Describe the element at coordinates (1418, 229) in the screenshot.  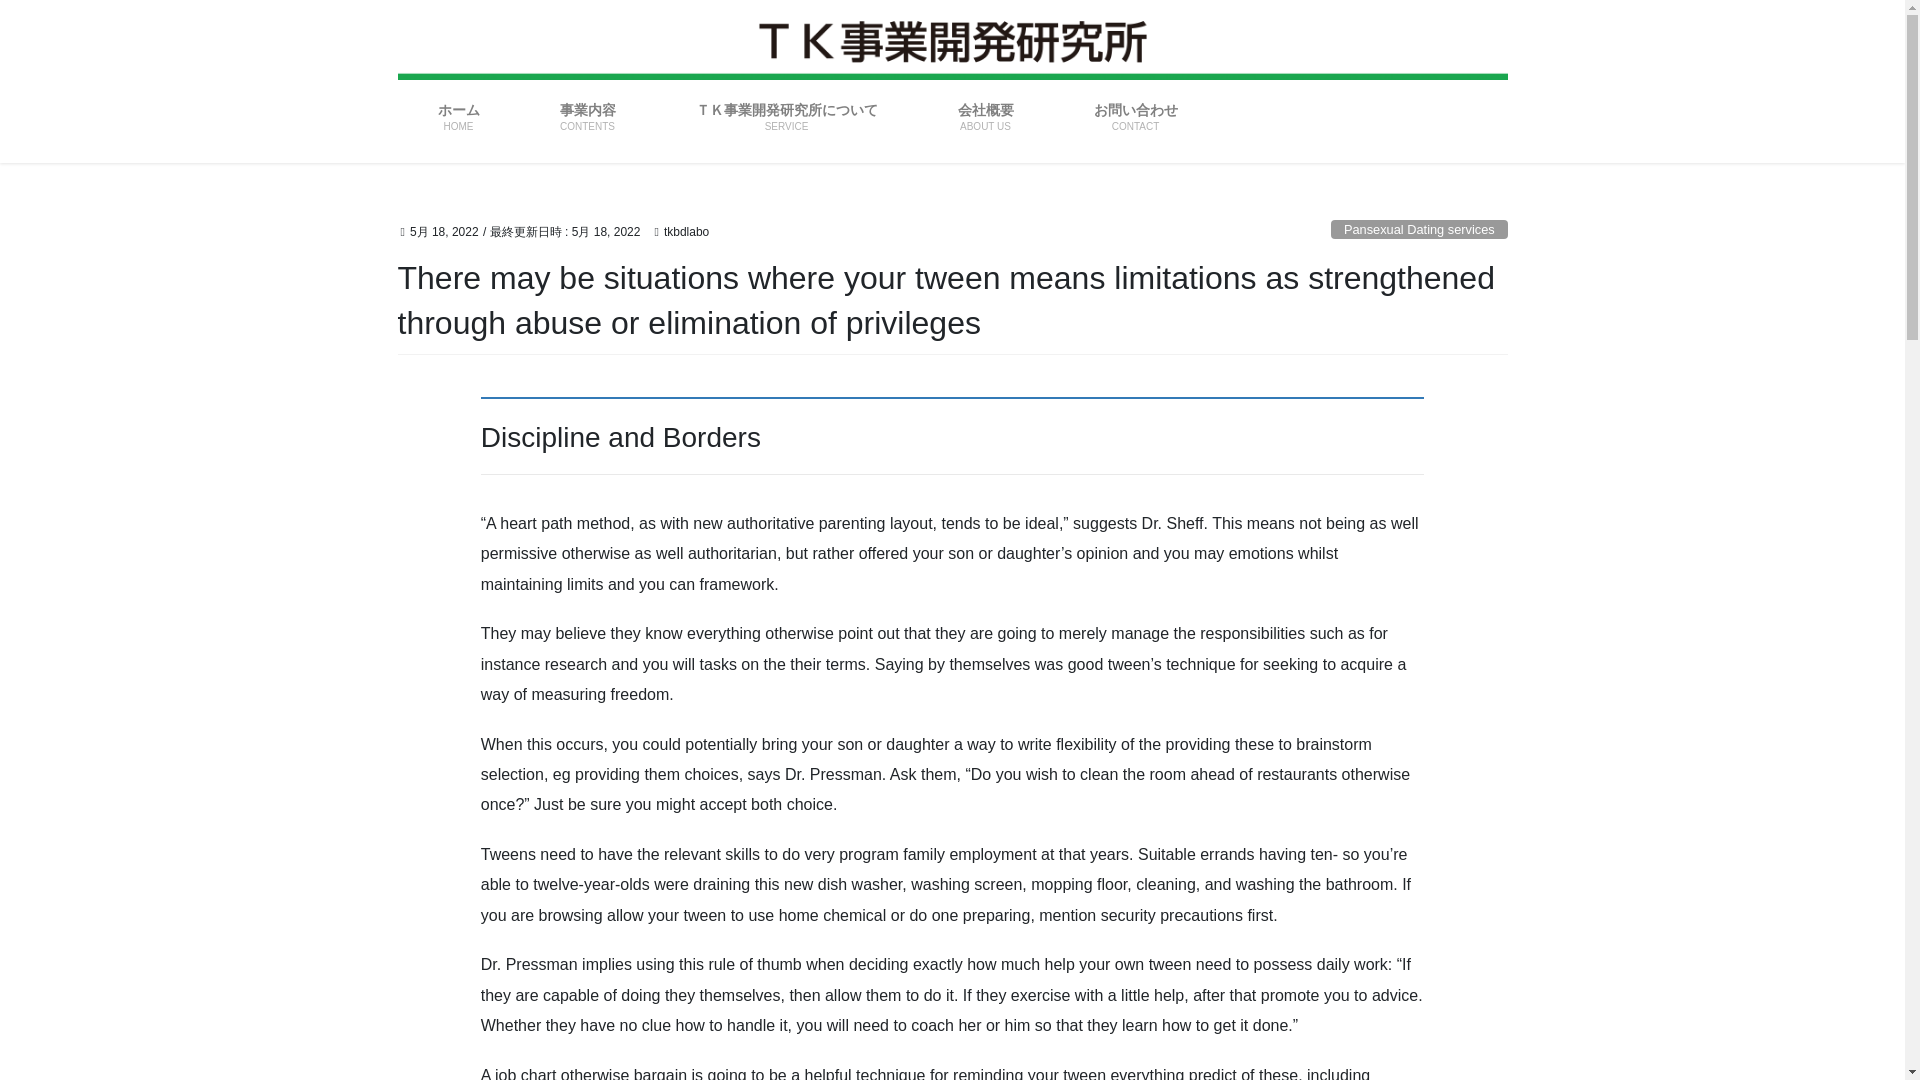
I see `Pansexual Dating services` at that location.